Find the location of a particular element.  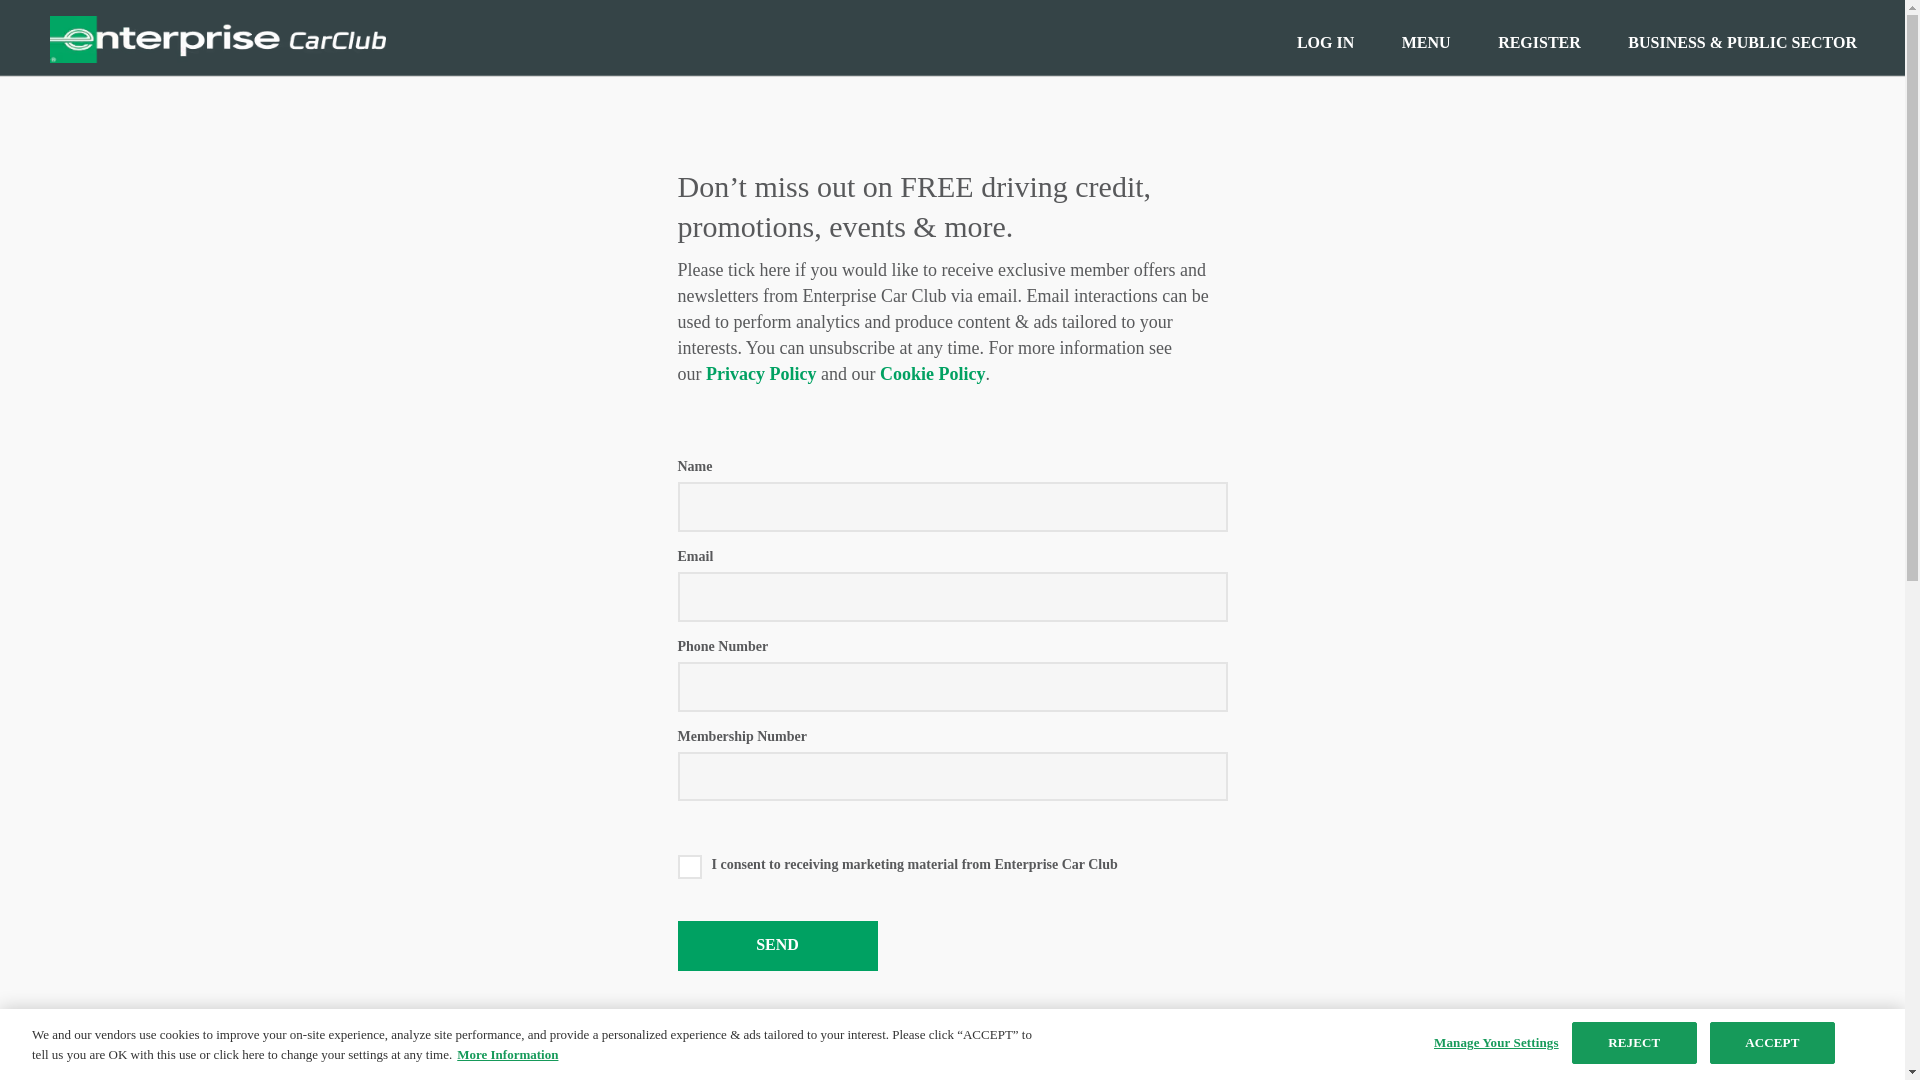

Cookie Policy is located at coordinates (932, 374).